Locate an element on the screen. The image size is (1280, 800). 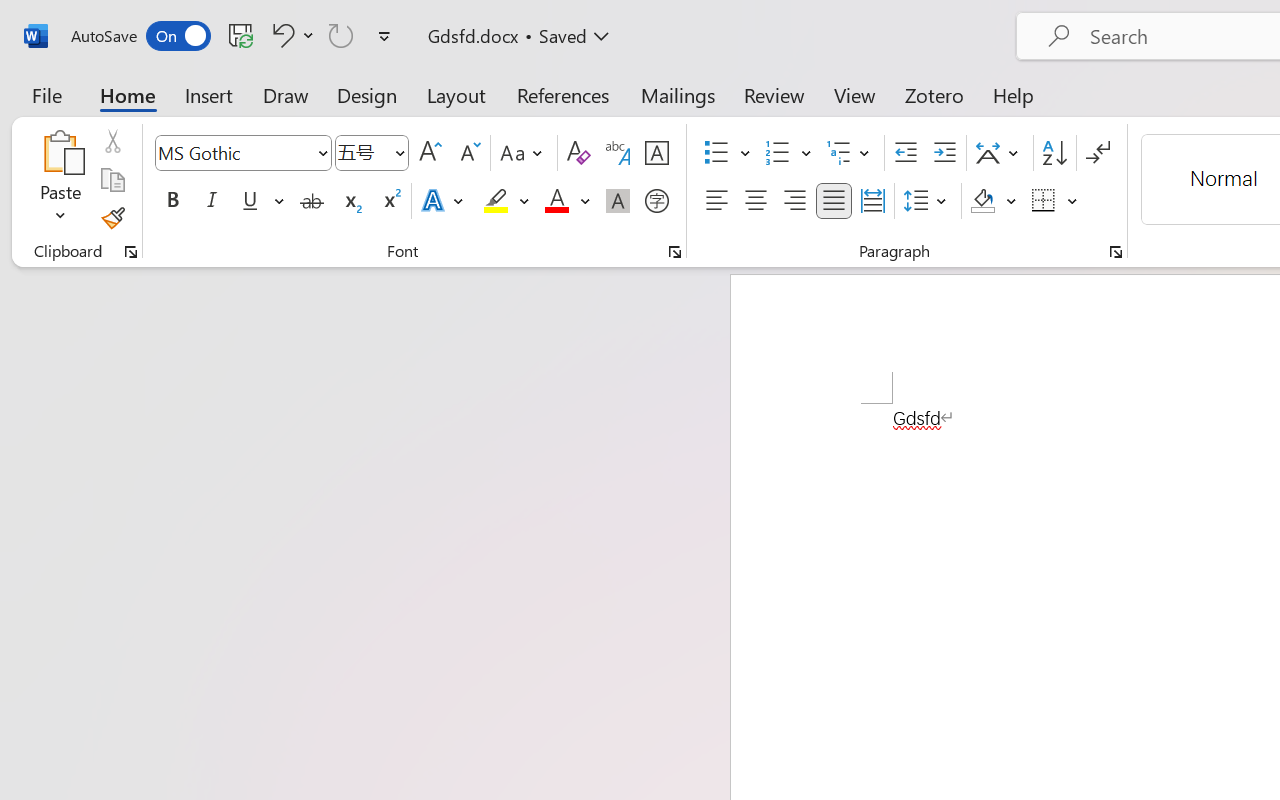
Line and Paragraph Spacing is located at coordinates (928, 201).